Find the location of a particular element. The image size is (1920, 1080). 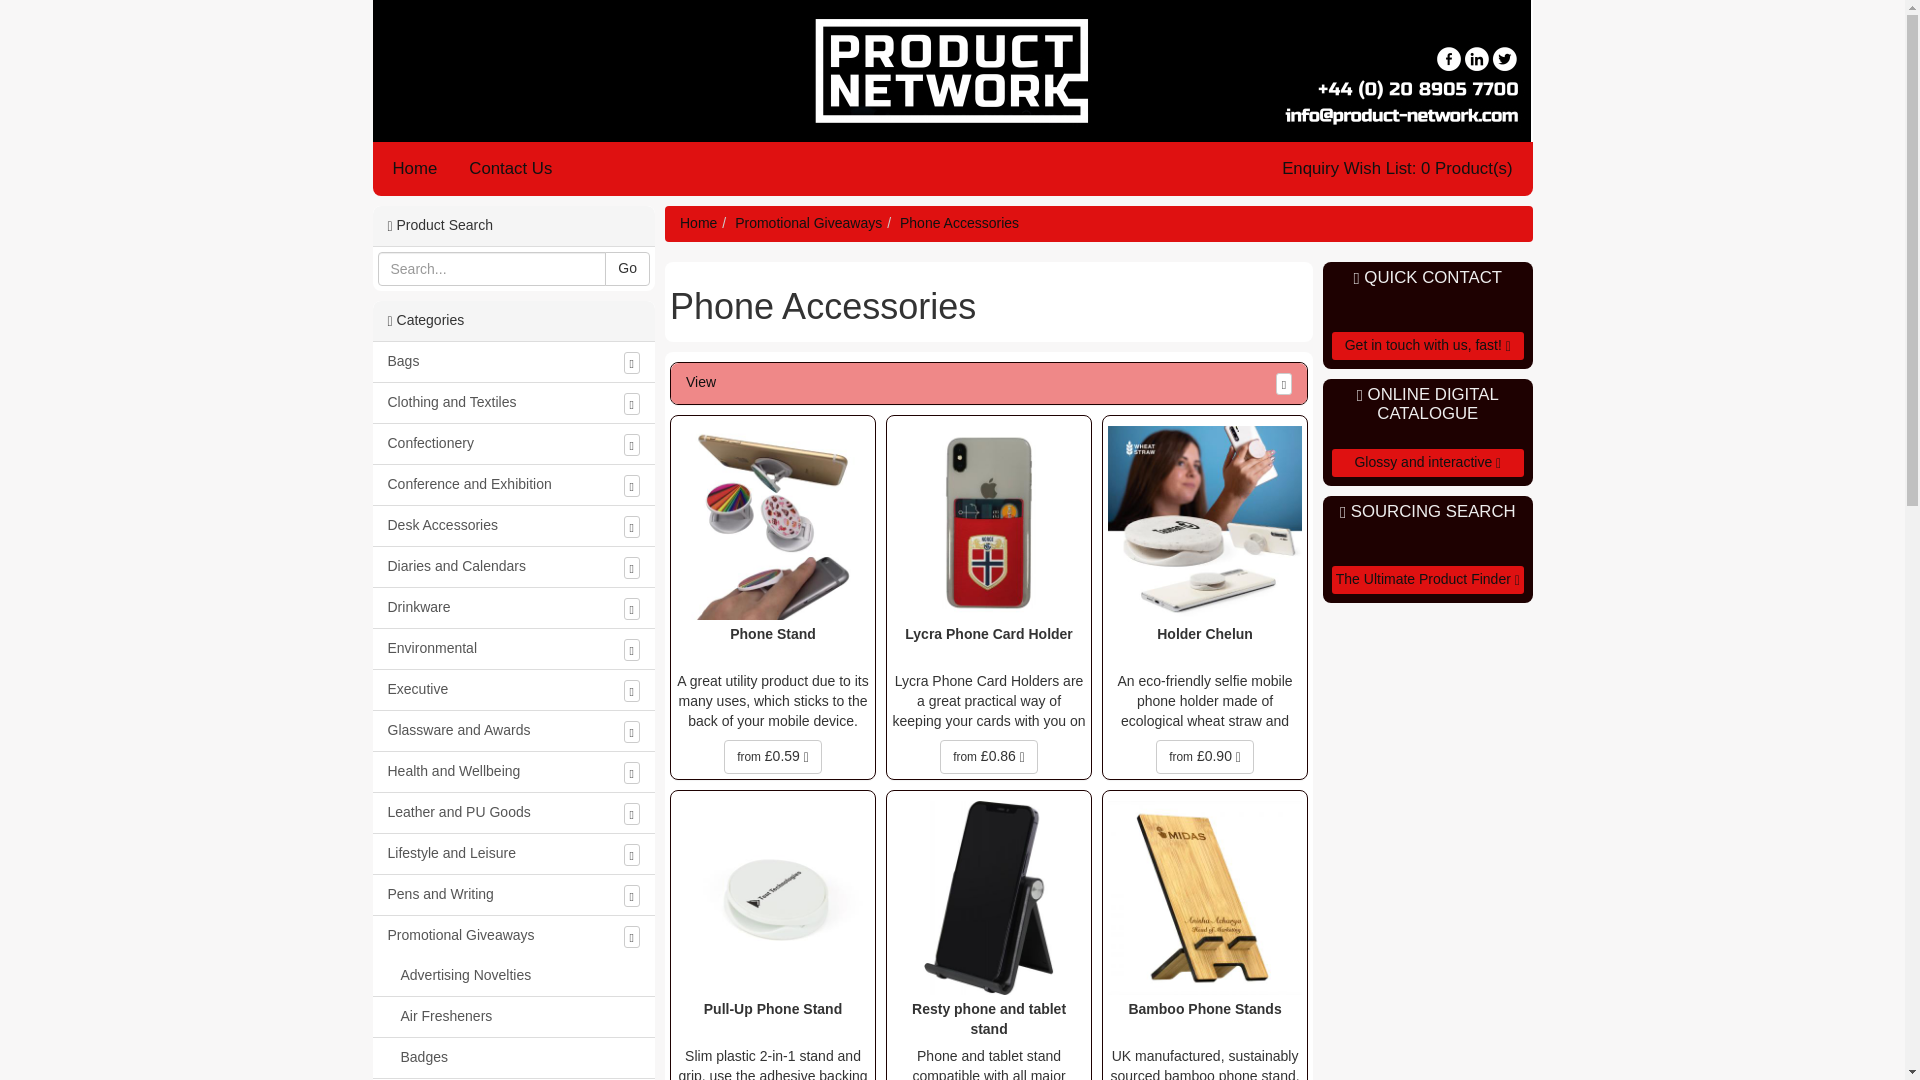

Bamboo Phone Stands is located at coordinates (1204, 1021).